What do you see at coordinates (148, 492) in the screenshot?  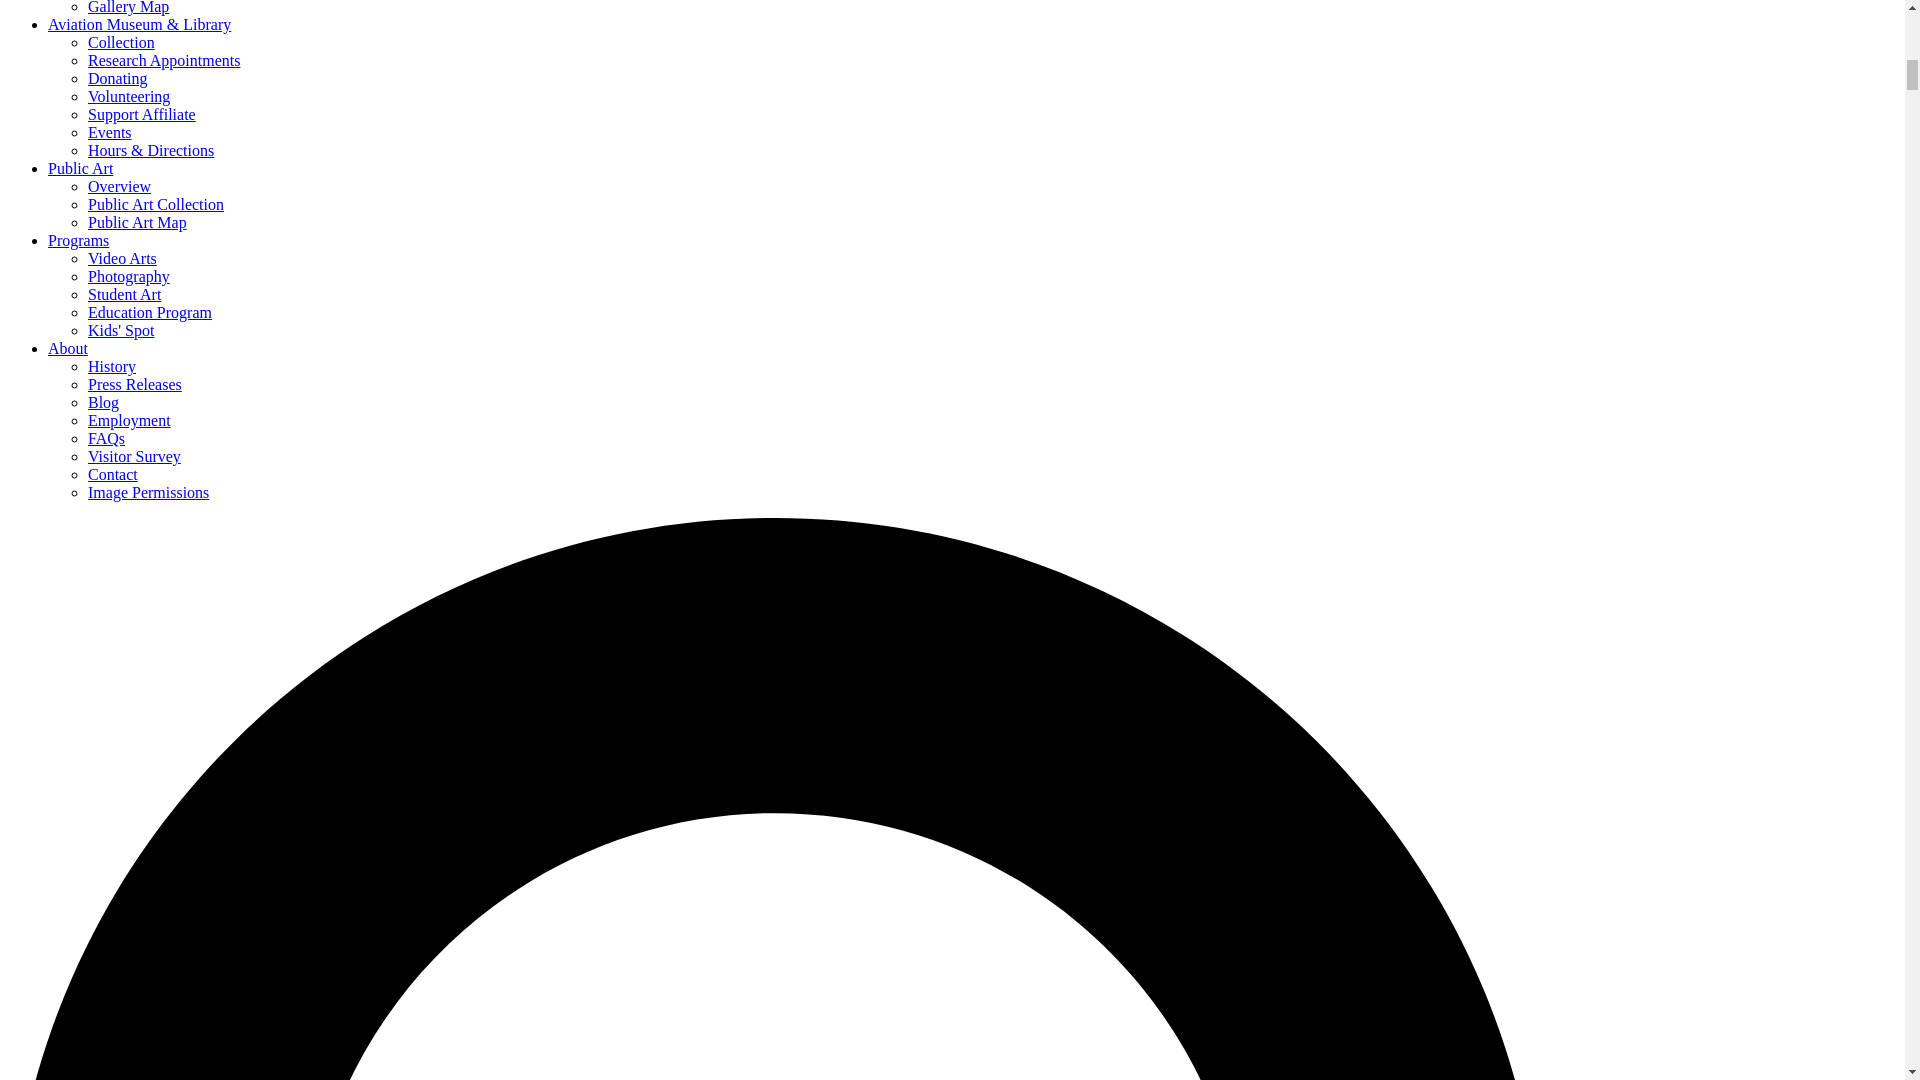 I see `Image Permissions` at bounding box center [148, 492].